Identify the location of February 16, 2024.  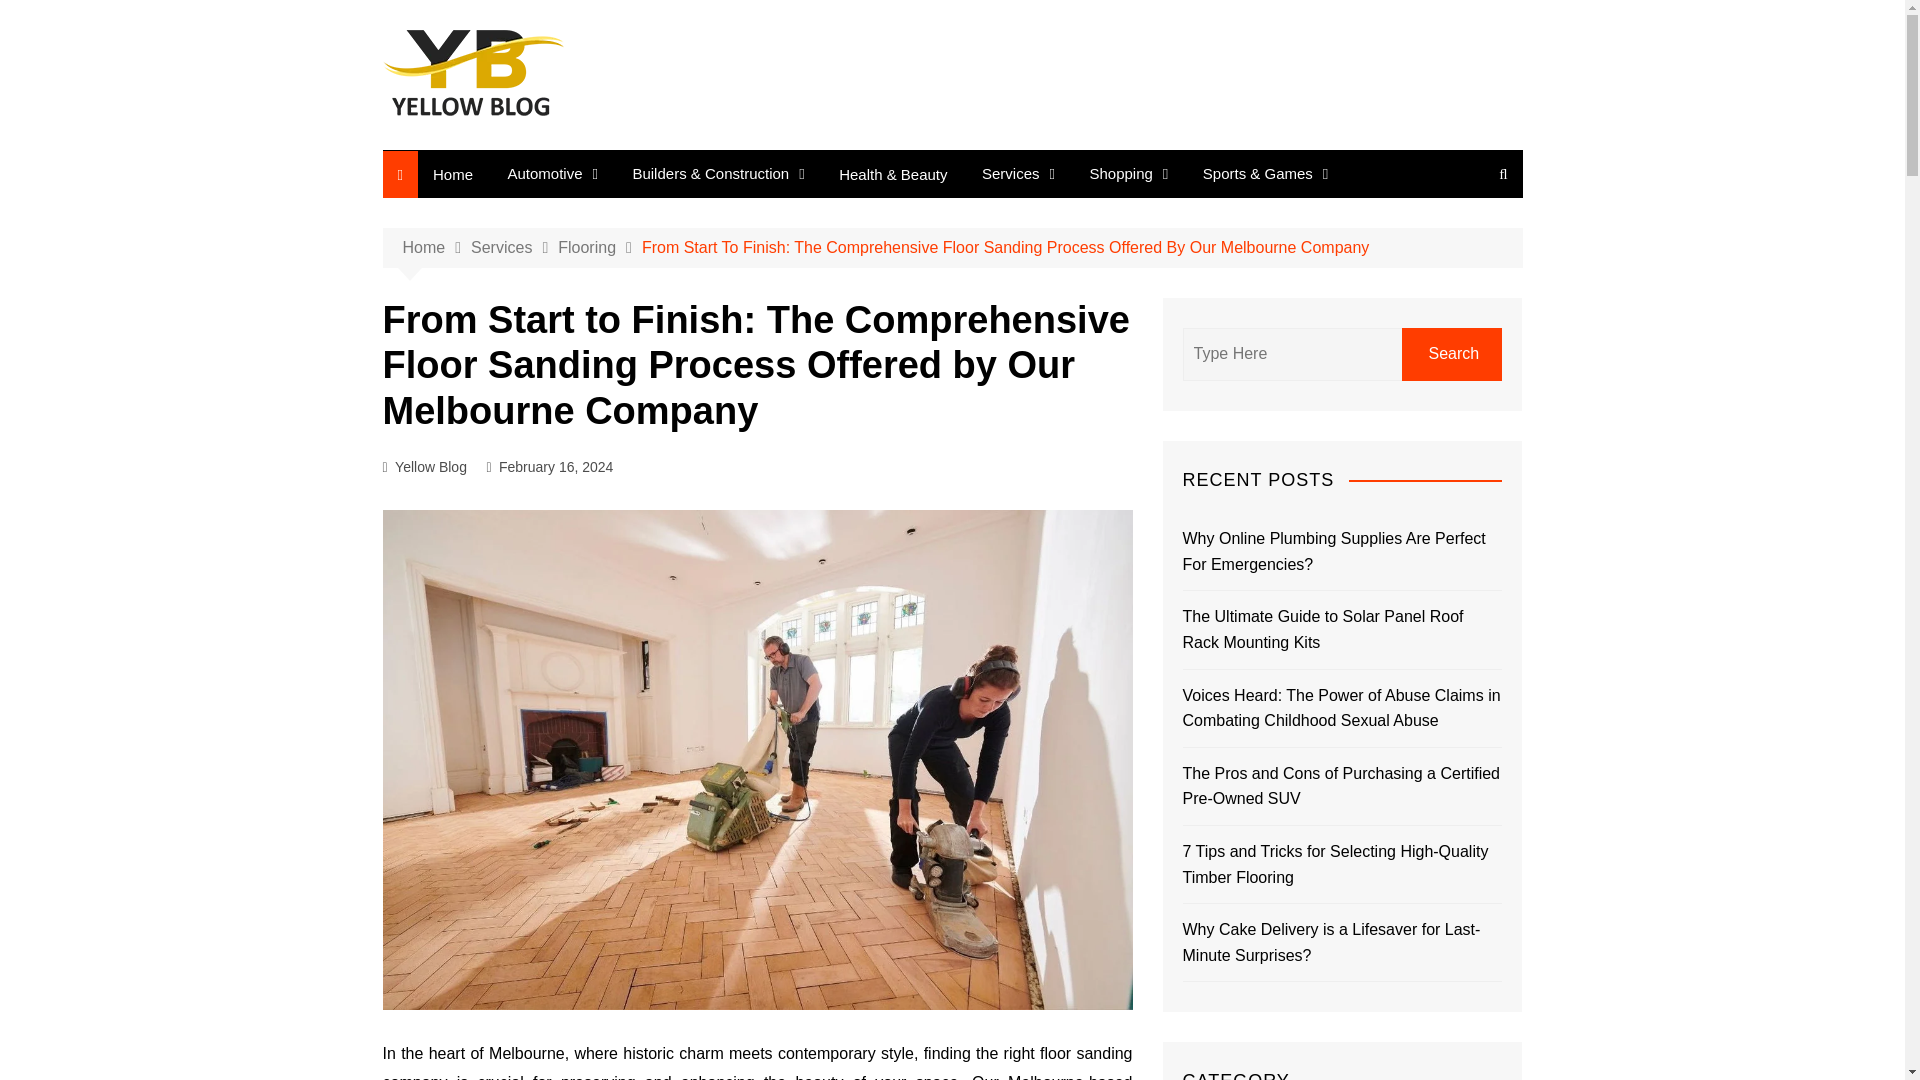
(556, 466).